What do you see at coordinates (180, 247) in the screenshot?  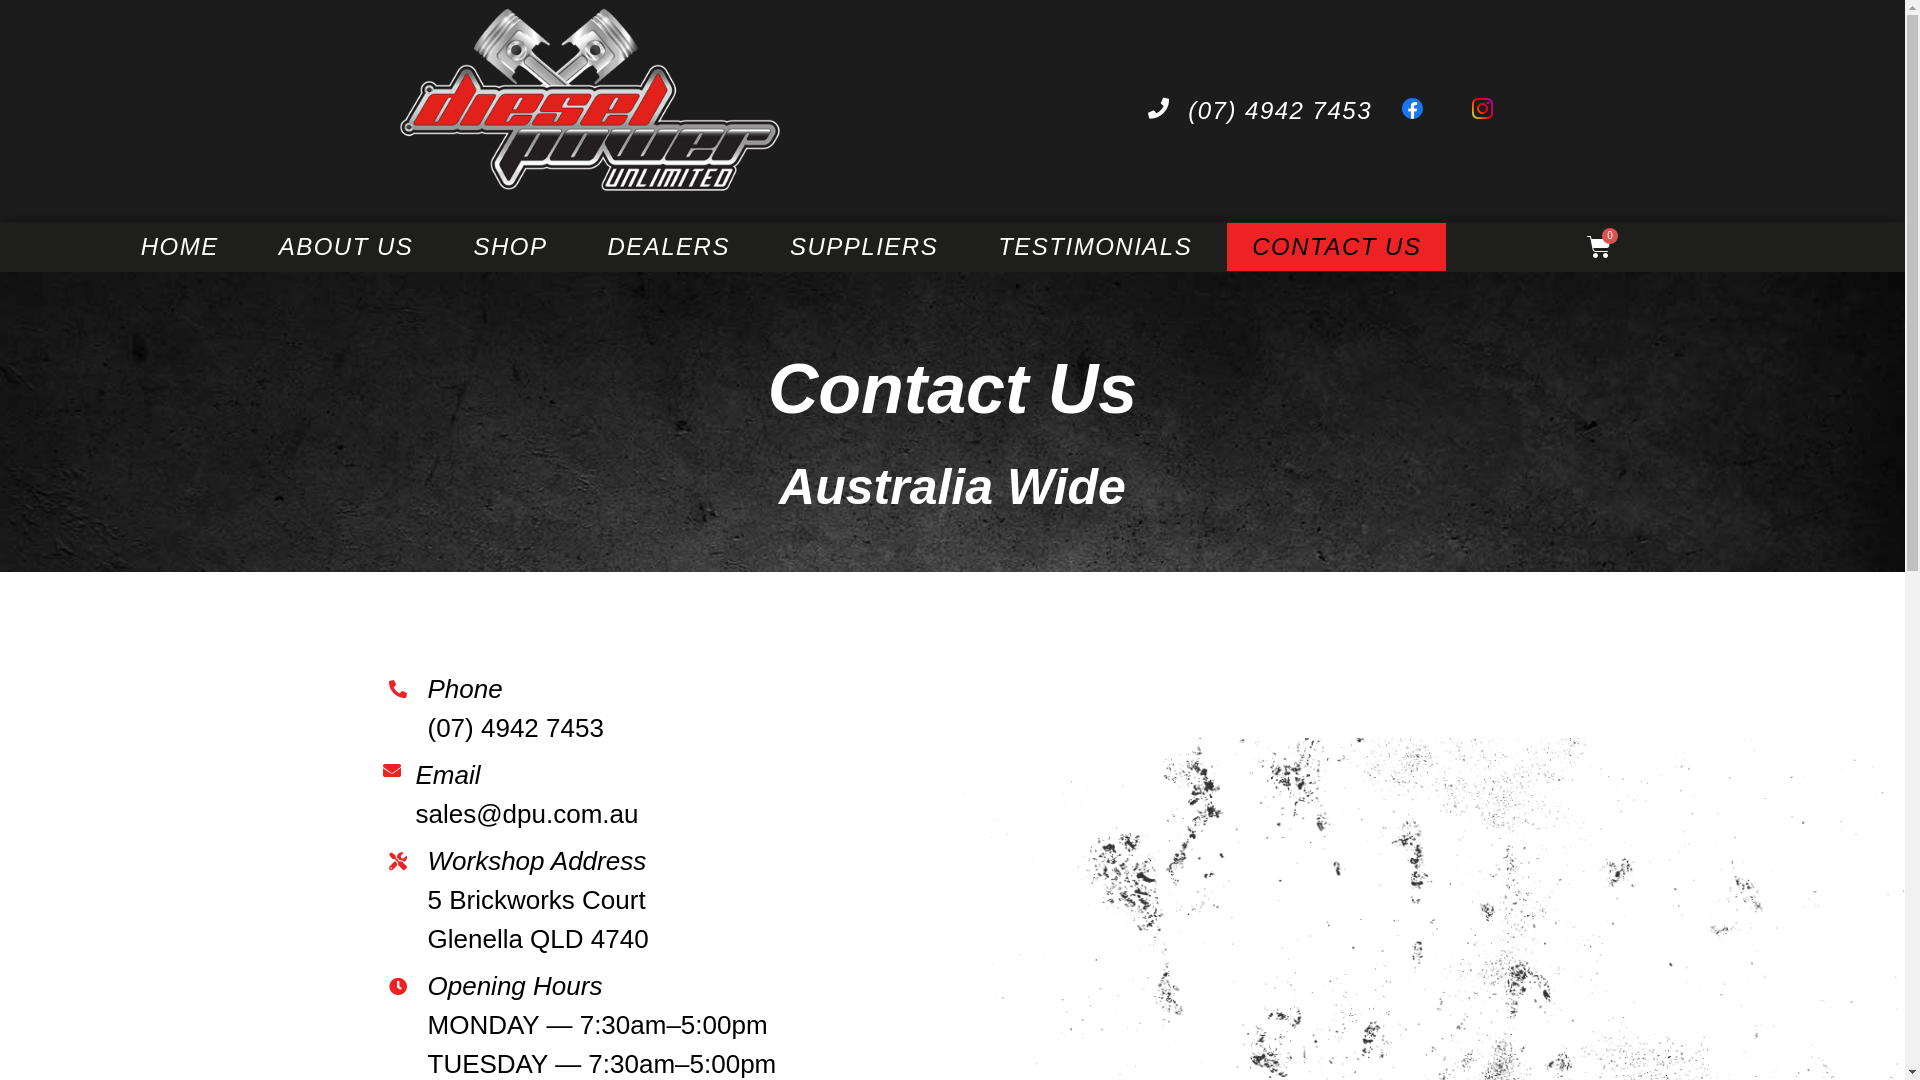 I see `HOME` at bounding box center [180, 247].